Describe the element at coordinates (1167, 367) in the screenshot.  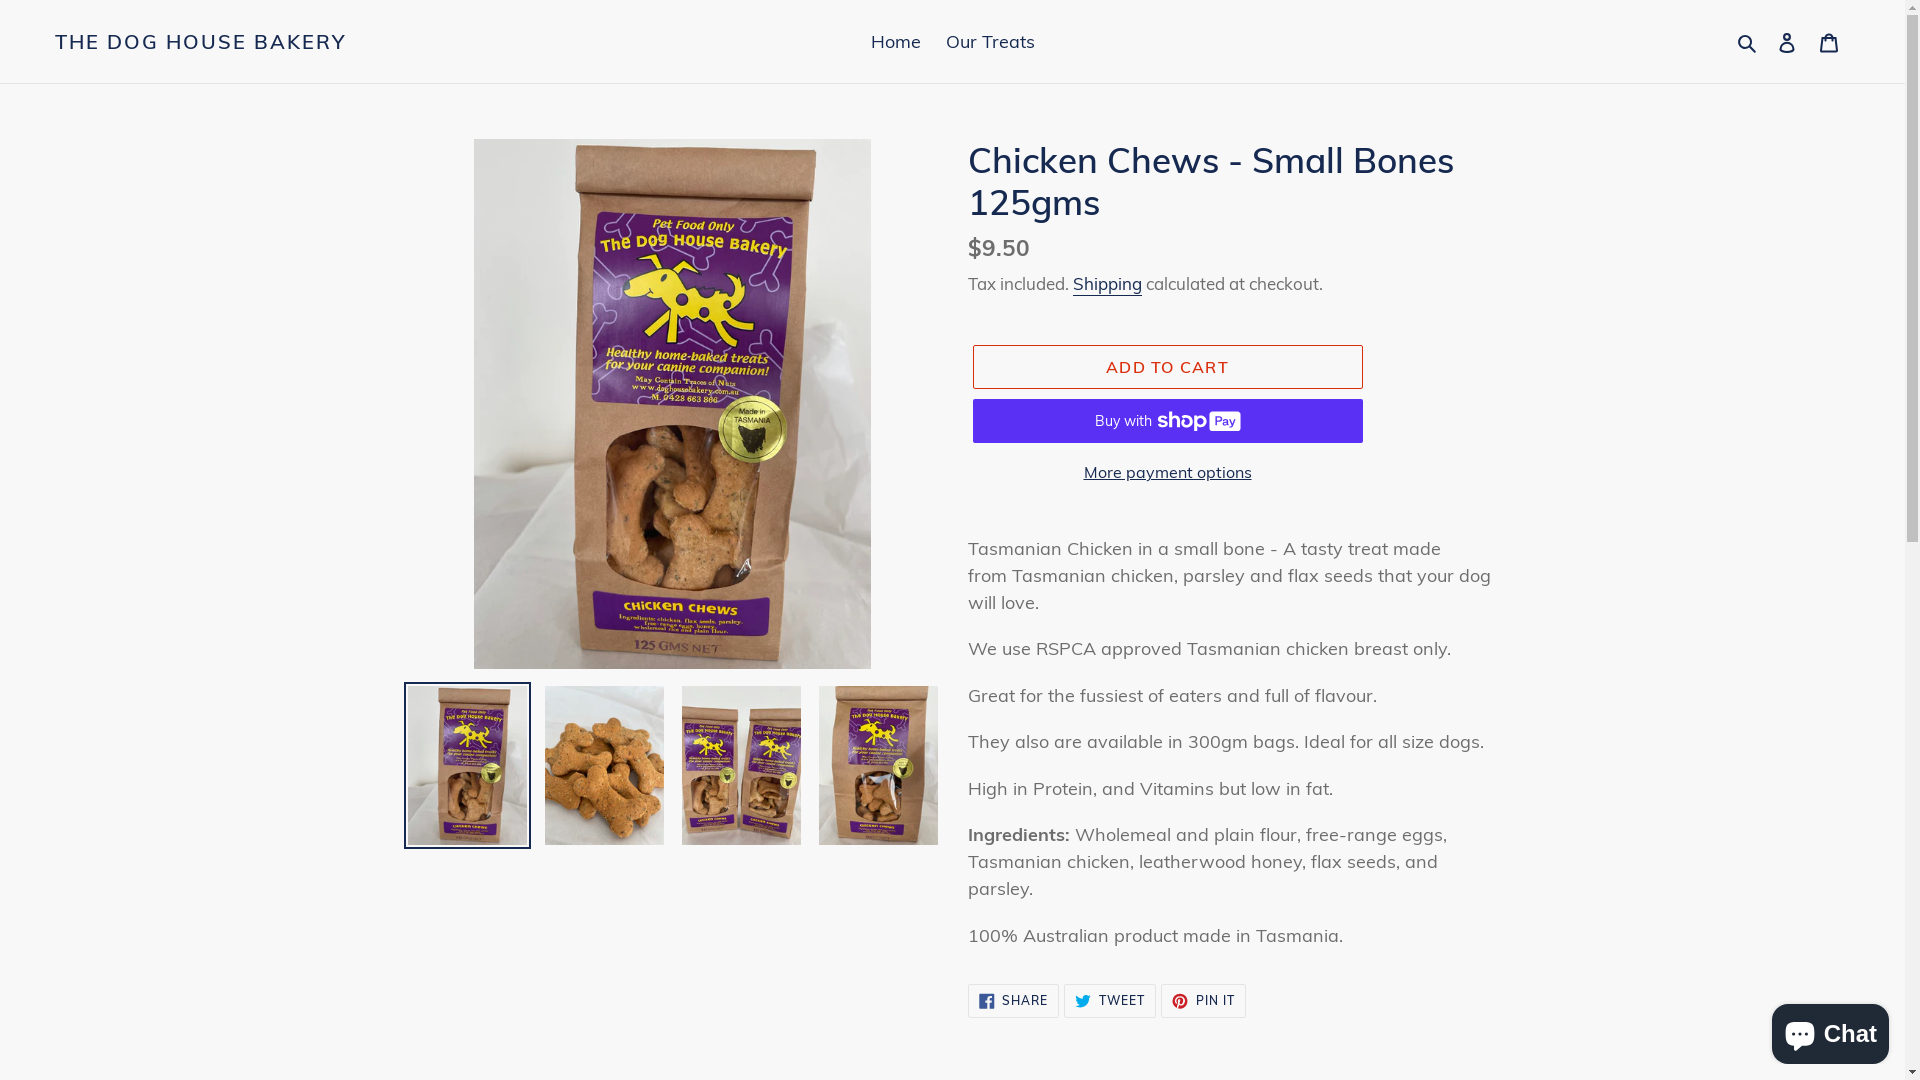
I see `ADD TO CART` at that location.